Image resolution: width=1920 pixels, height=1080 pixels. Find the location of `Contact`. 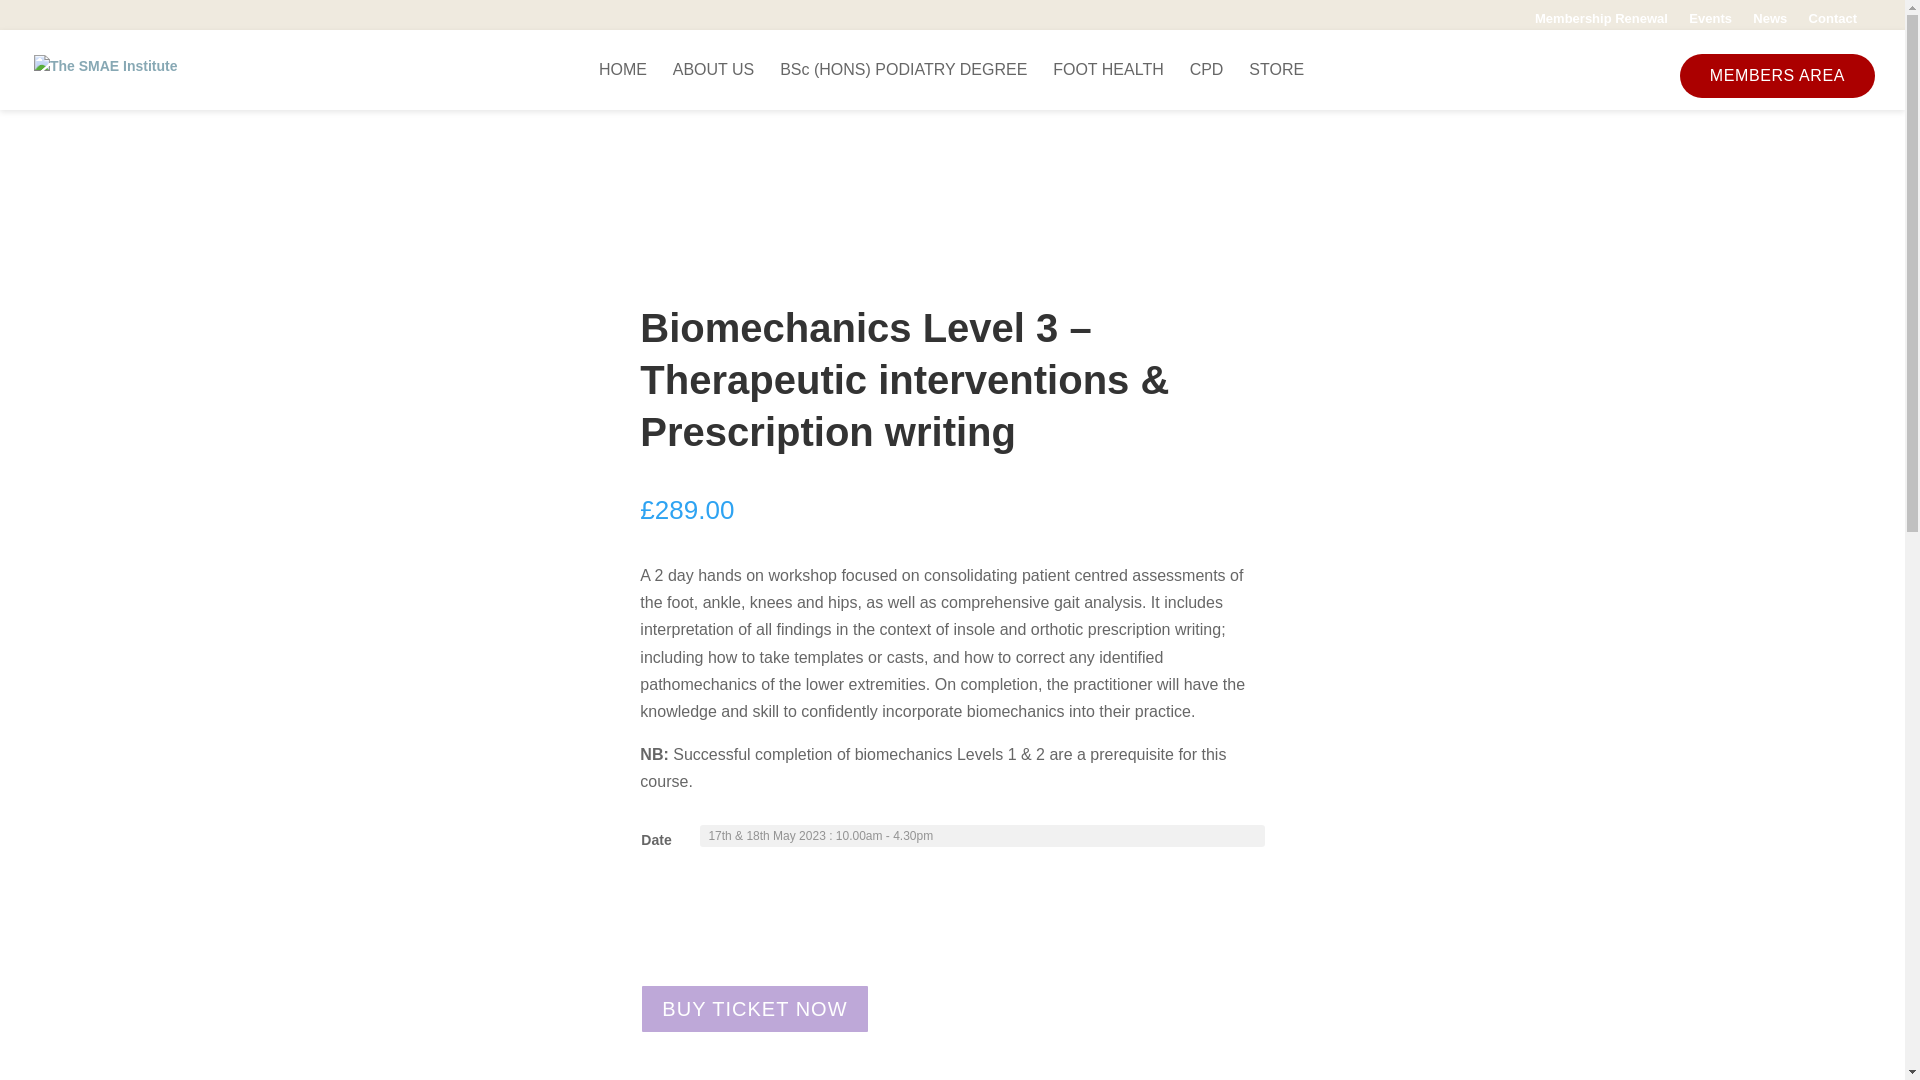

Contact is located at coordinates (1832, 23).